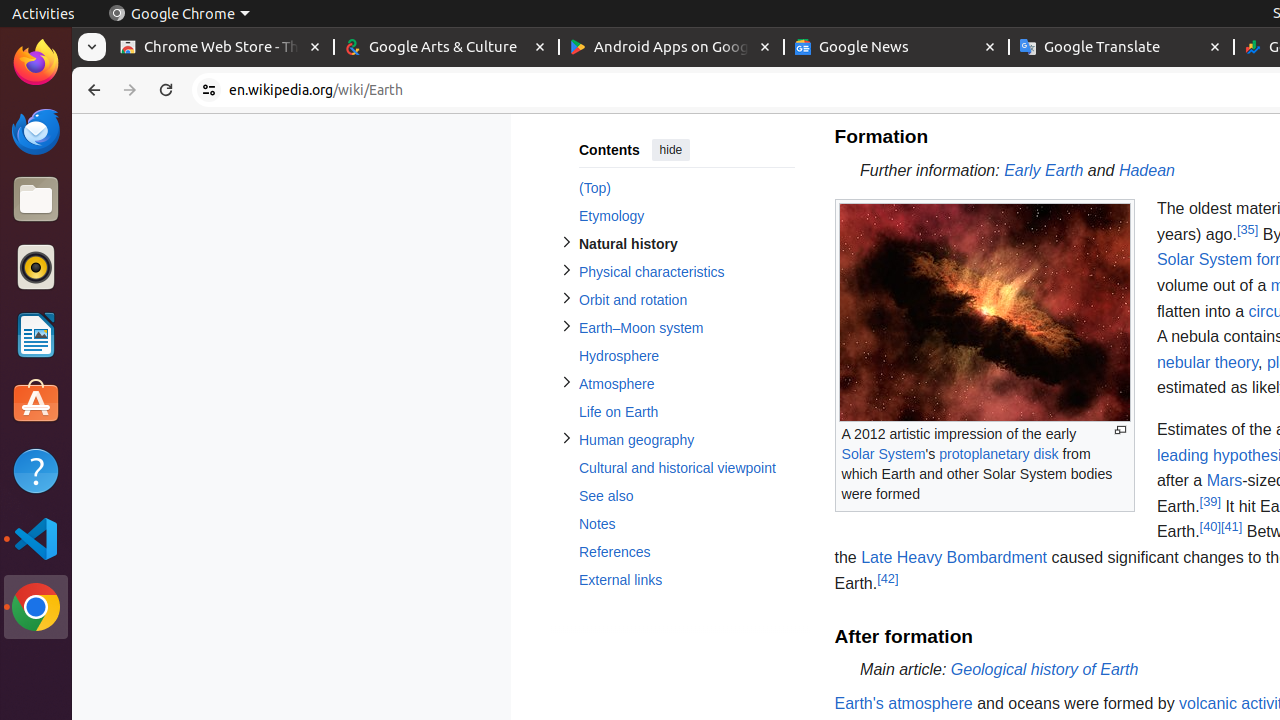  Describe the element at coordinates (686, 468) in the screenshot. I see `Cultural and historical viewpoint` at that location.